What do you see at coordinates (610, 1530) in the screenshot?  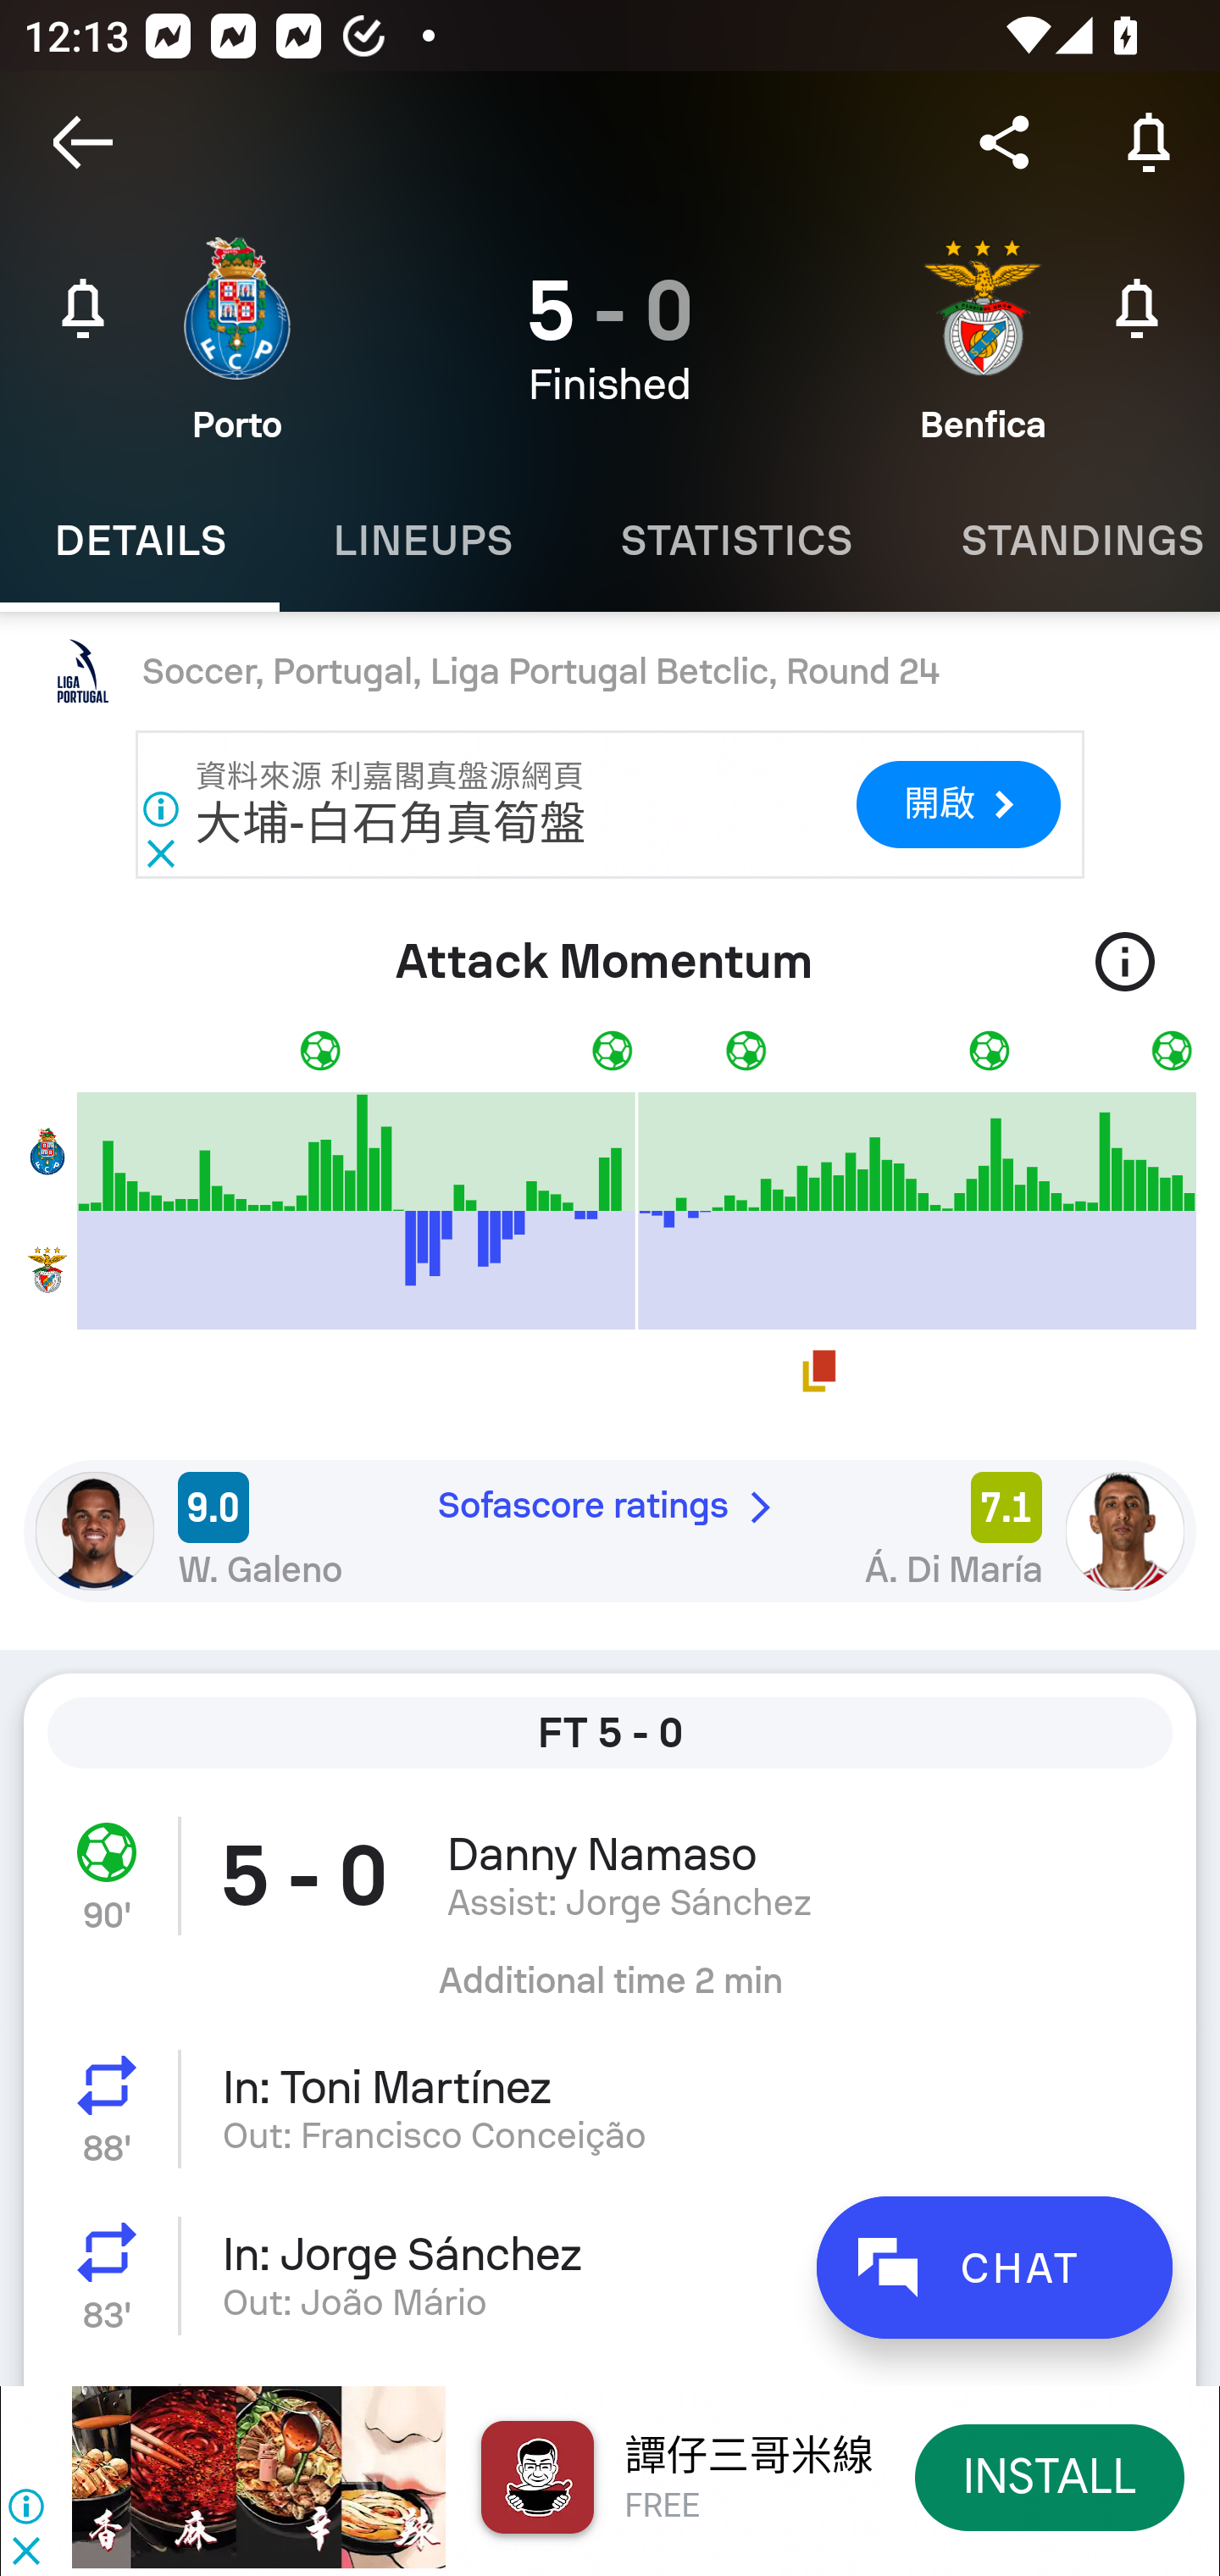 I see `9.0 Sofascore ratings 7.1 W. Galeno Á. Di María` at bounding box center [610, 1530].